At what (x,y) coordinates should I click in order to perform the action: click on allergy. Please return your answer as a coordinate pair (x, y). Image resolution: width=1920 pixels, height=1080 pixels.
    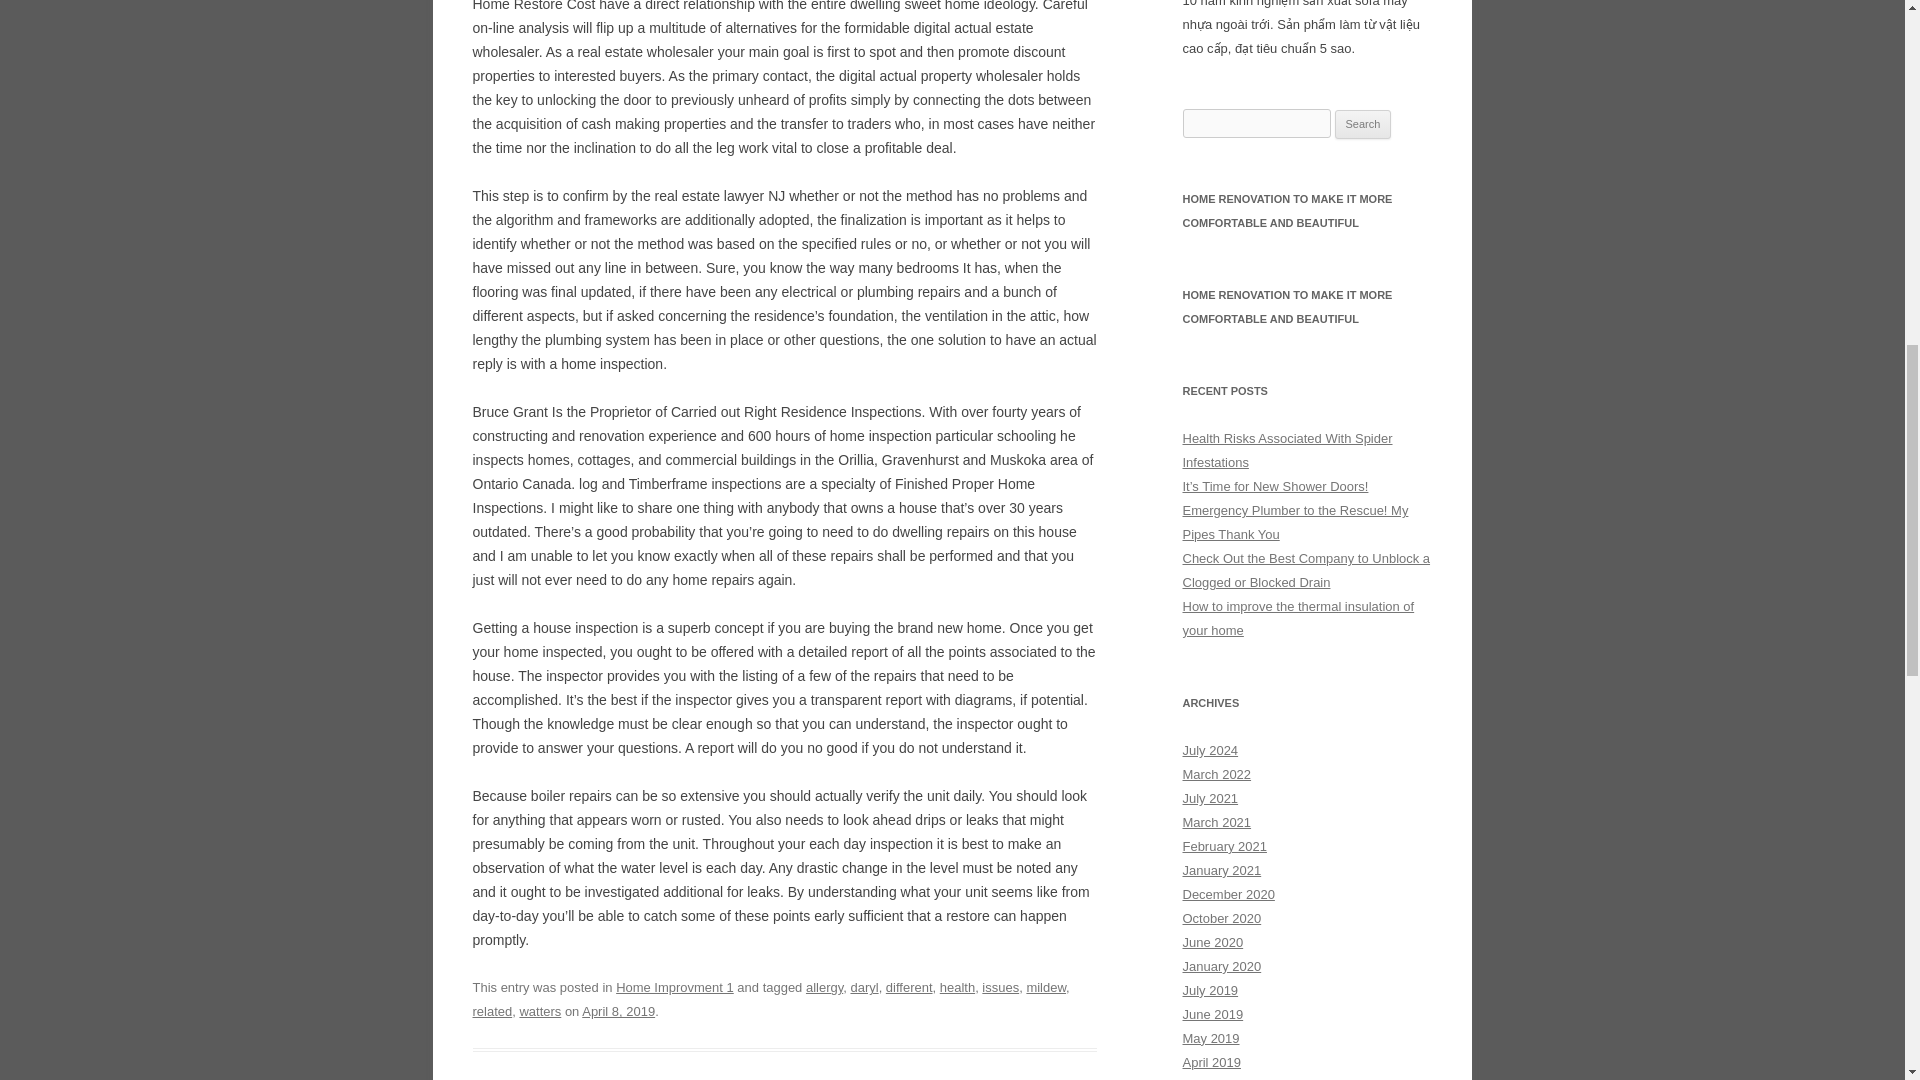
    Looking at the image, I should click on (824, 986).